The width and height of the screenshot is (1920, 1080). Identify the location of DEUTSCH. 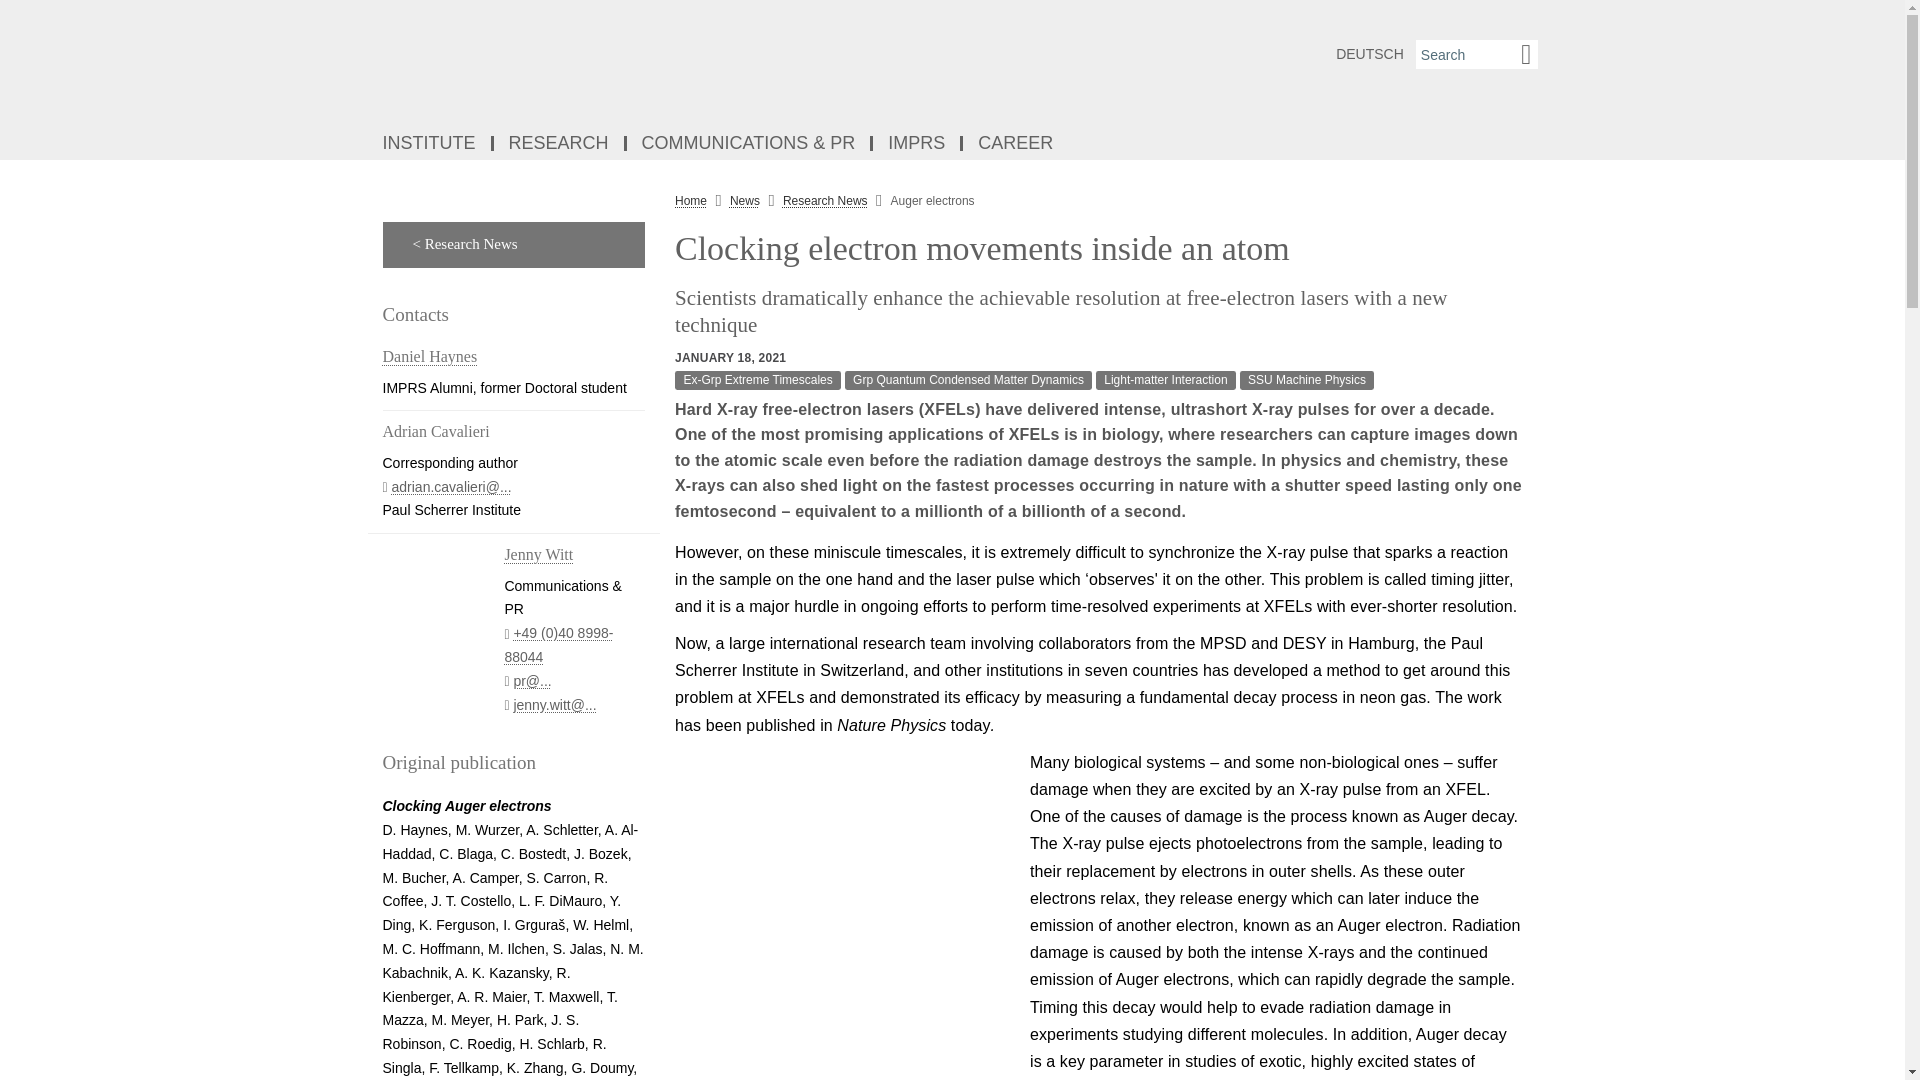
(1370, 54).